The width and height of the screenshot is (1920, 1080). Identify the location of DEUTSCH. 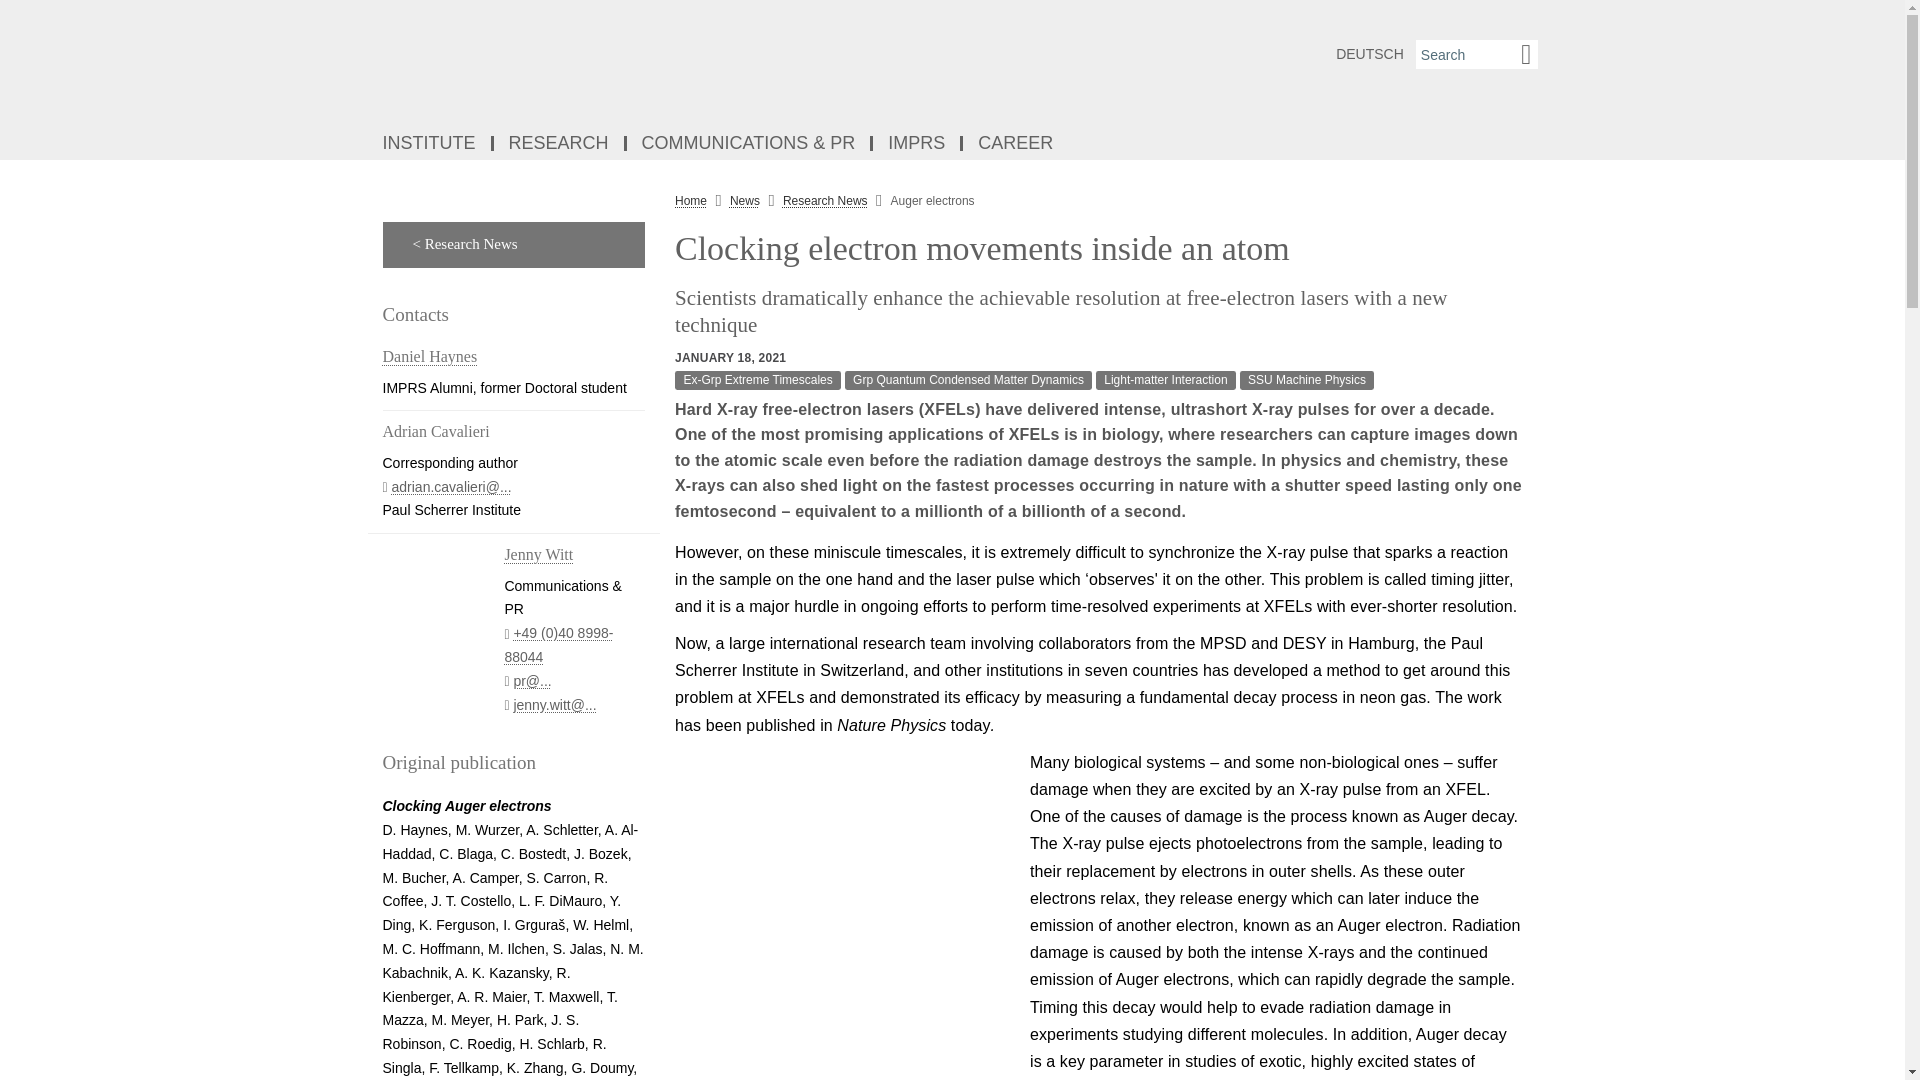
(1370, 54).